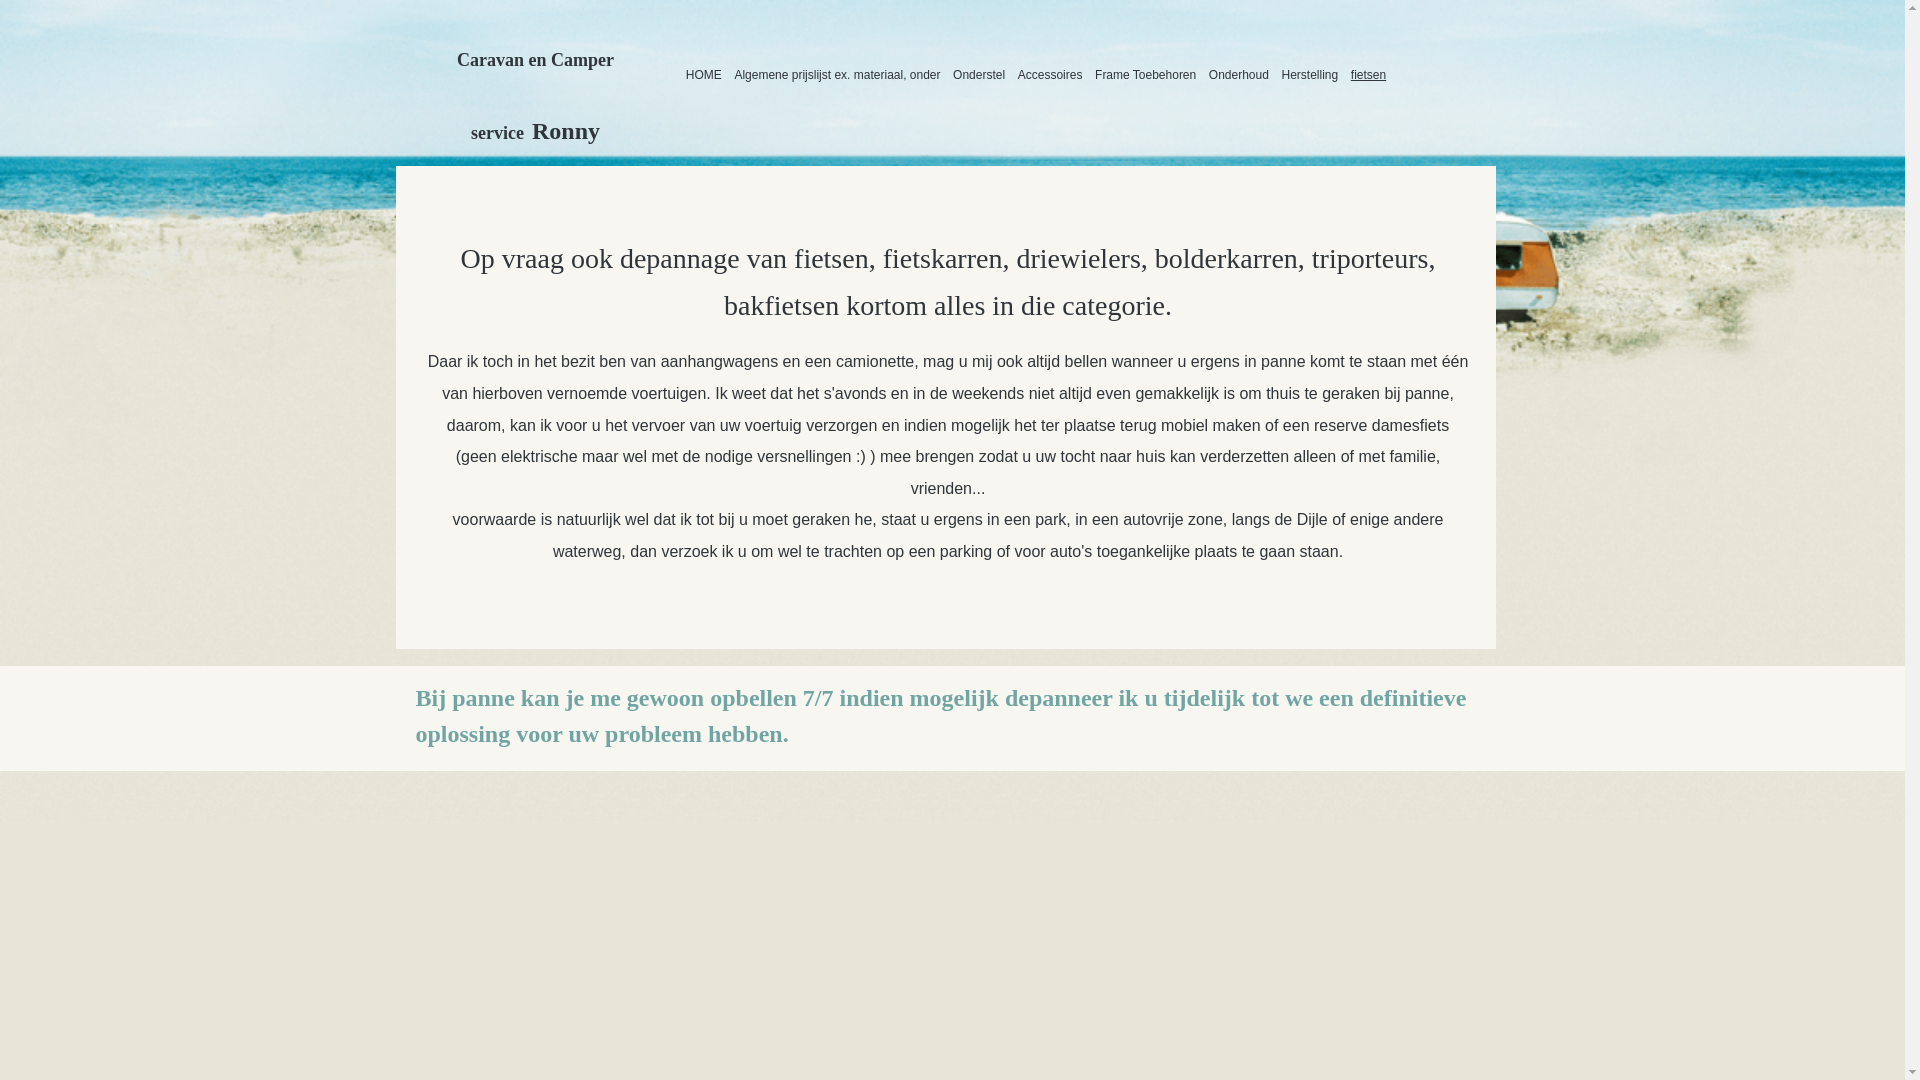  I want to click on Accessoires, so click(1050, 75).